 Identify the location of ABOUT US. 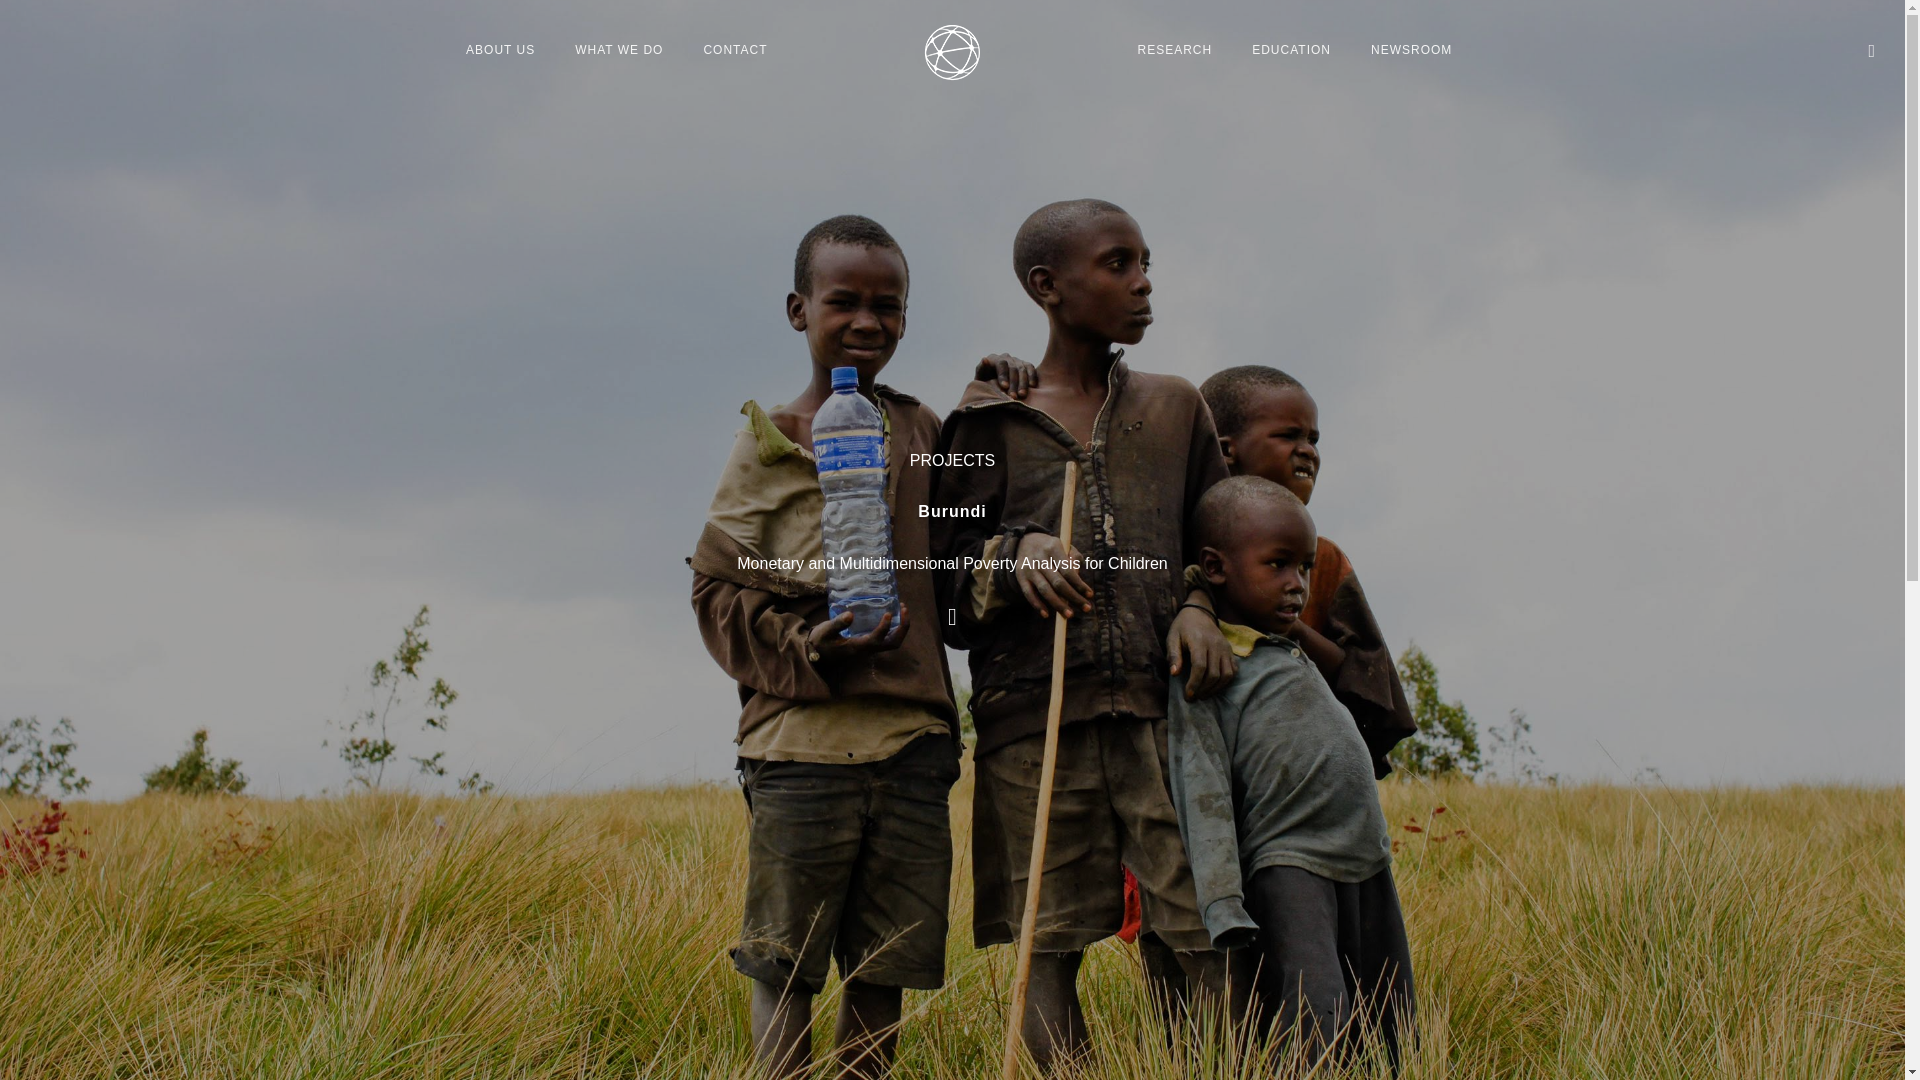
(500, 50).